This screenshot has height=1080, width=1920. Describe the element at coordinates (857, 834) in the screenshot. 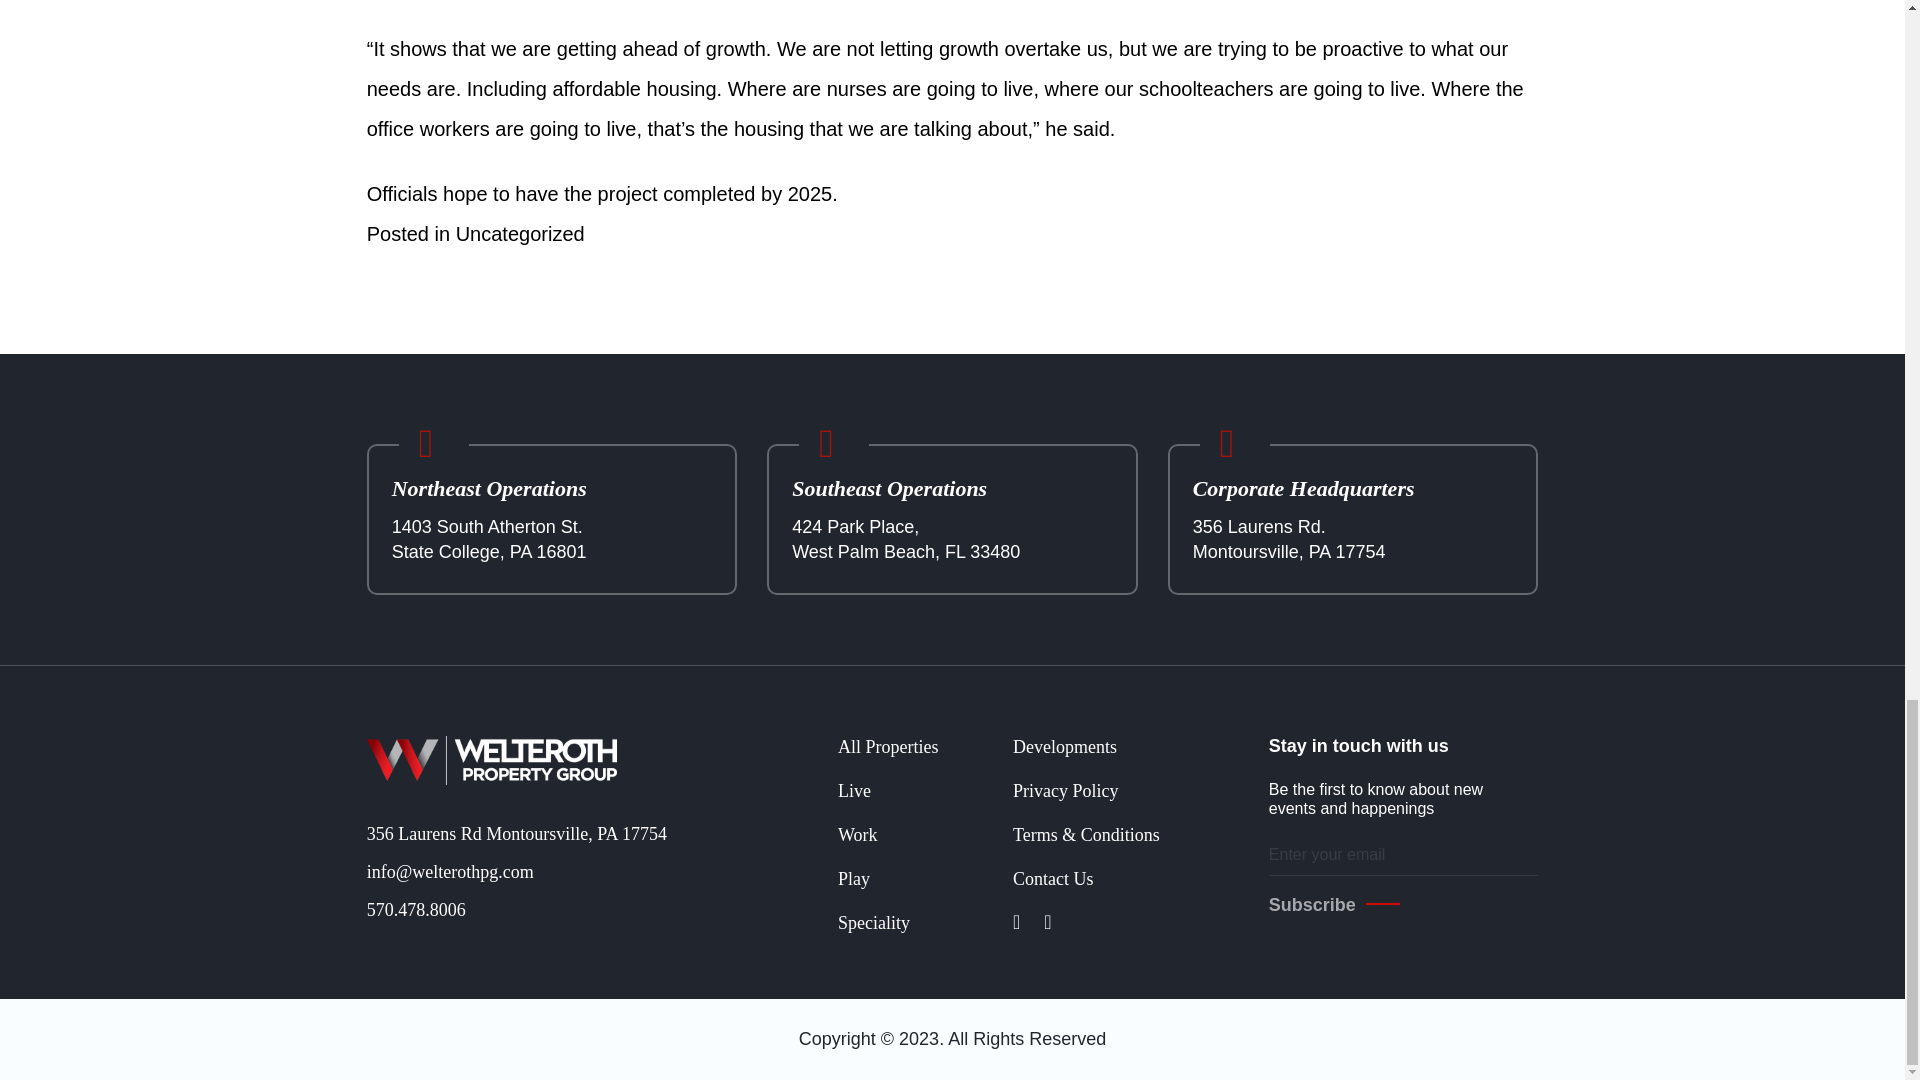

I see `Work` at that location.